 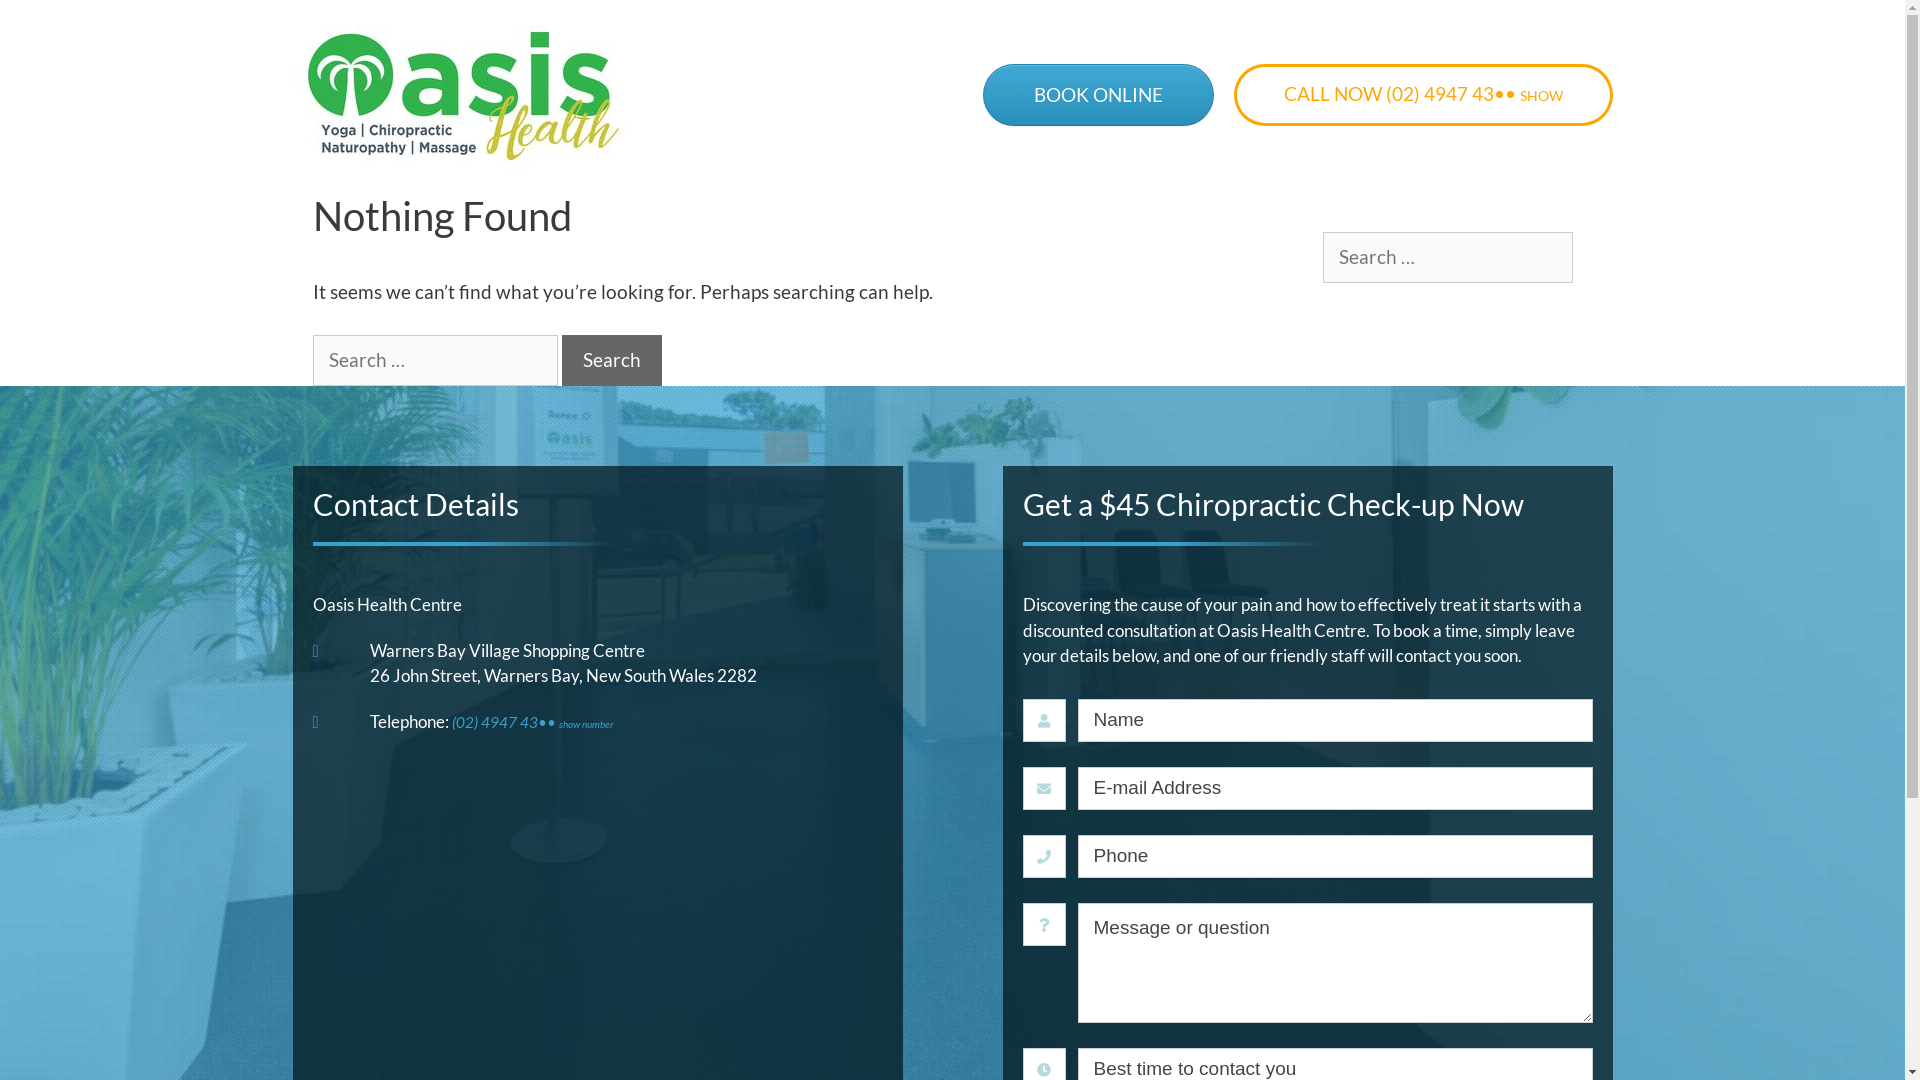 What do you see at coordinates (50, 26) in the screenshot?
I see `Search` at bounding box center [50, 26].